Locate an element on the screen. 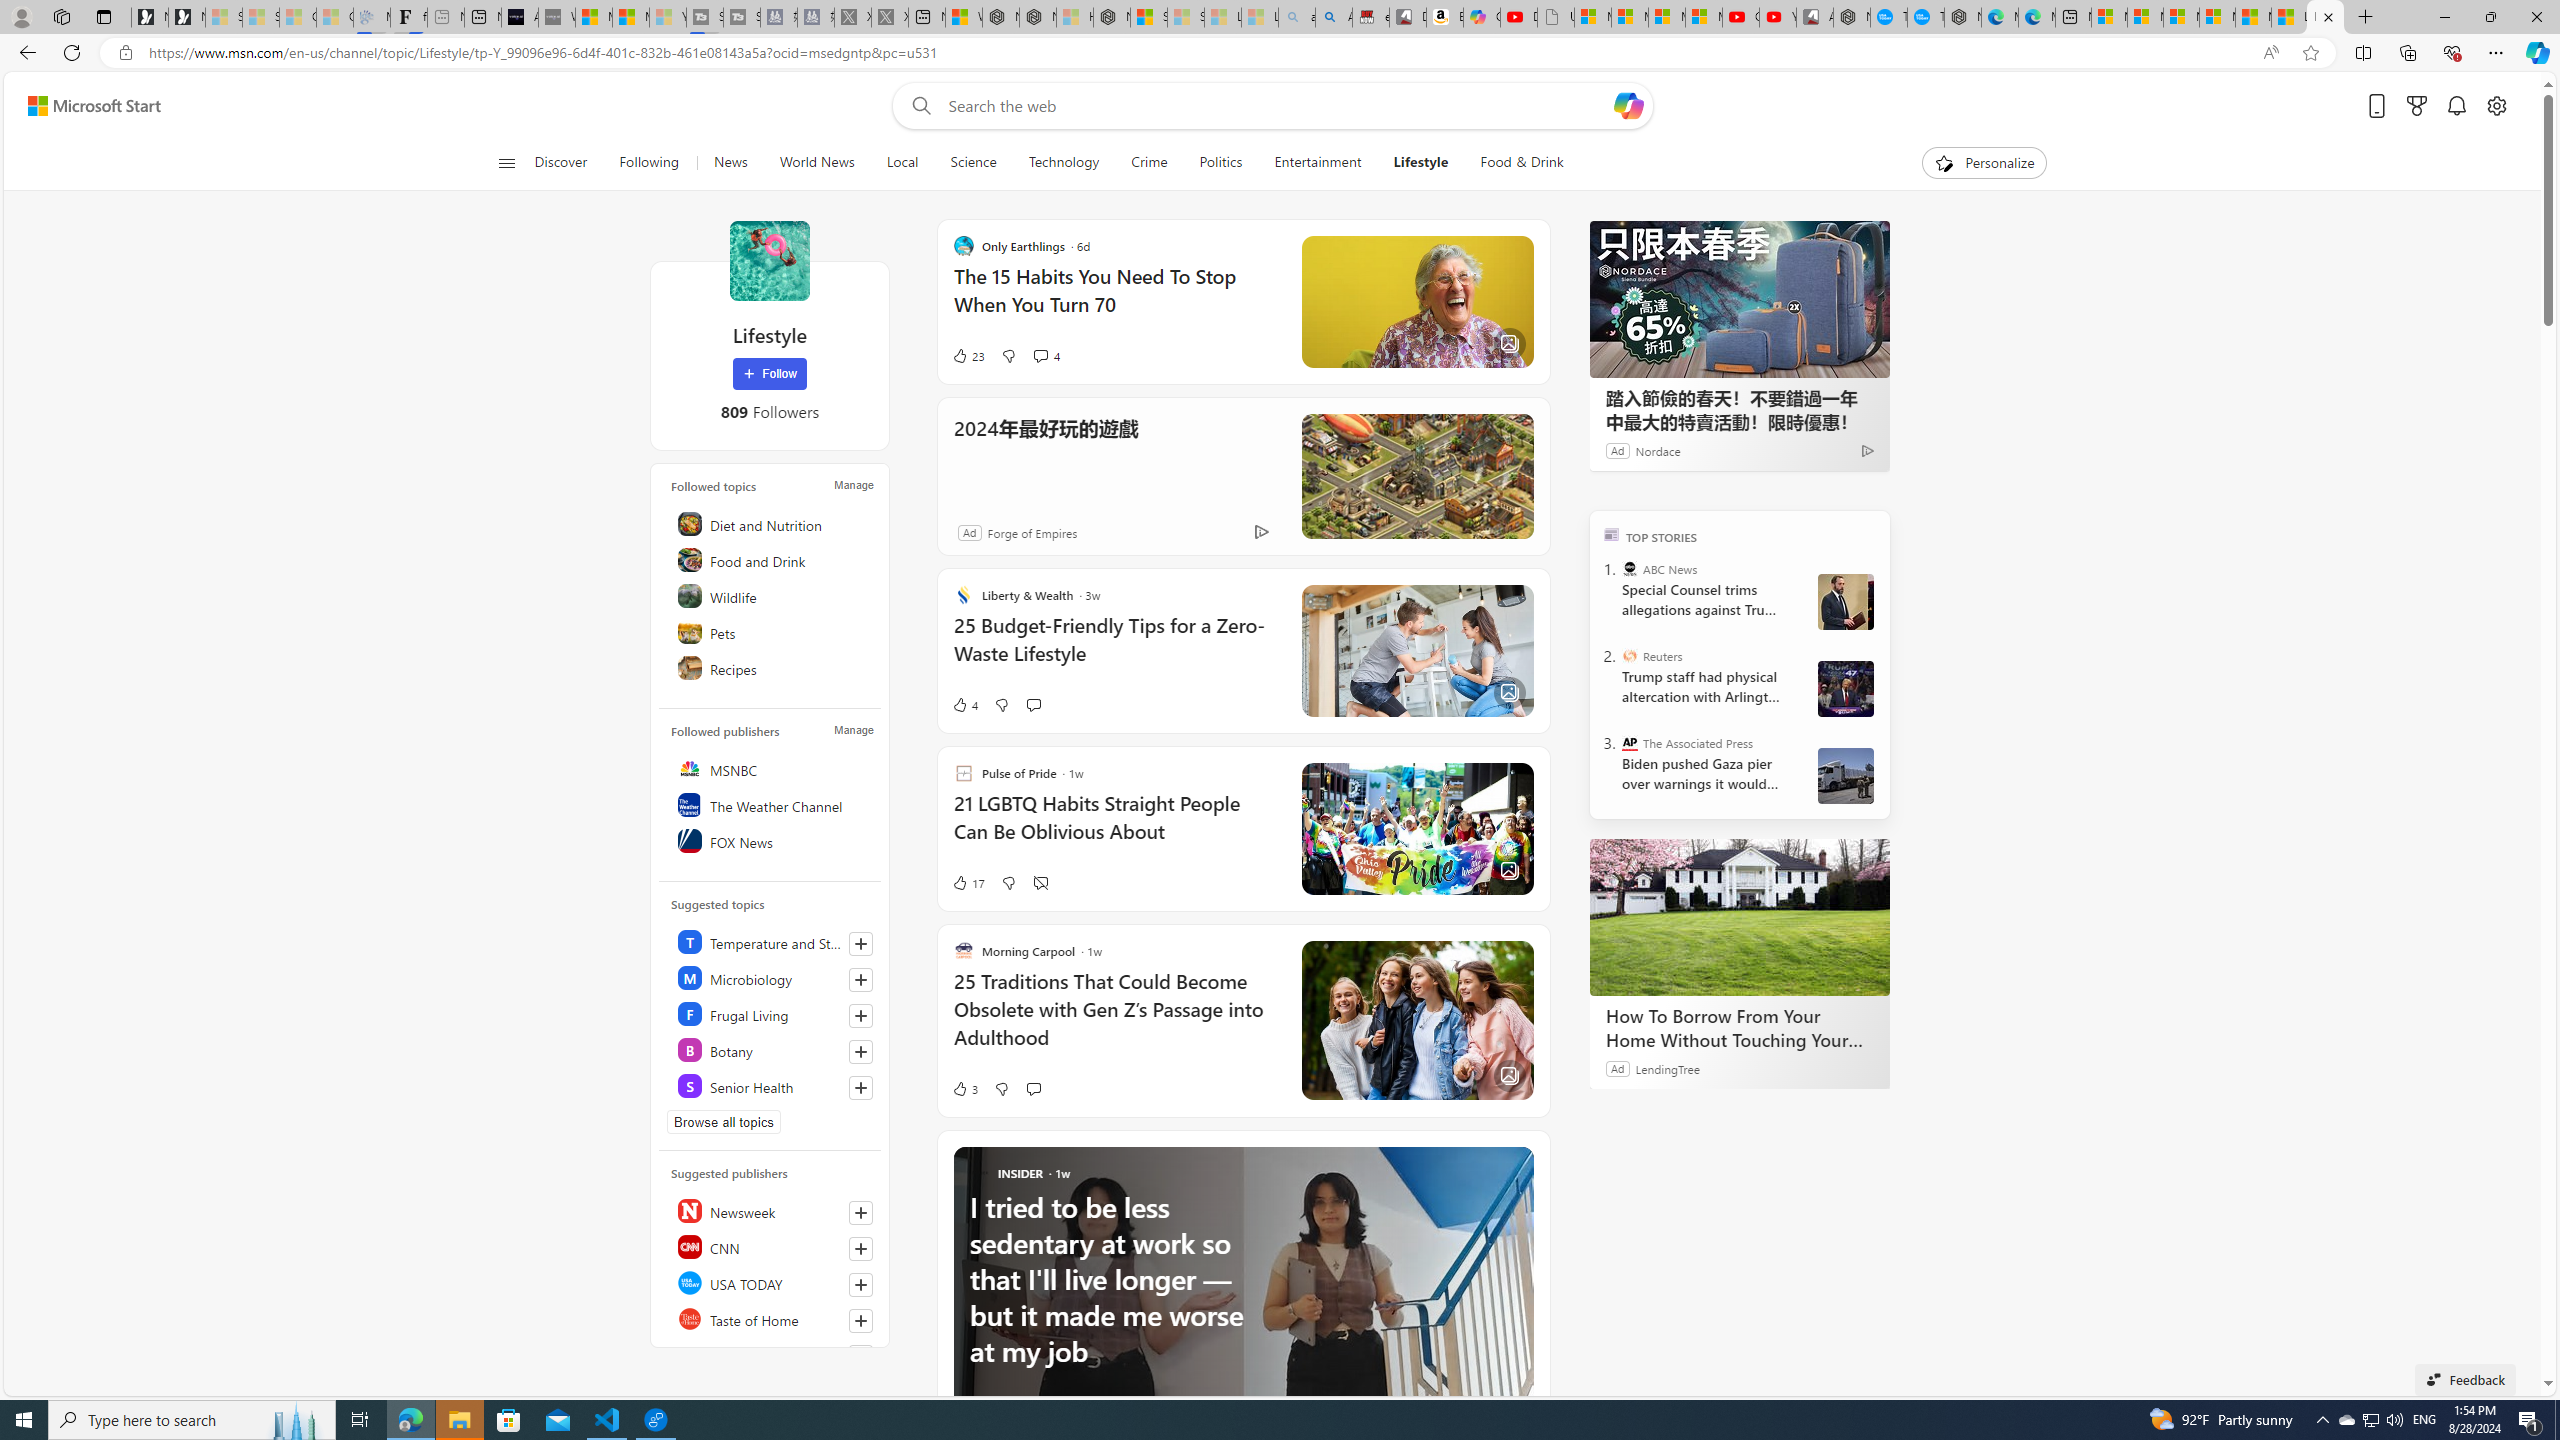  Web search is located at coordinates (916, 106).